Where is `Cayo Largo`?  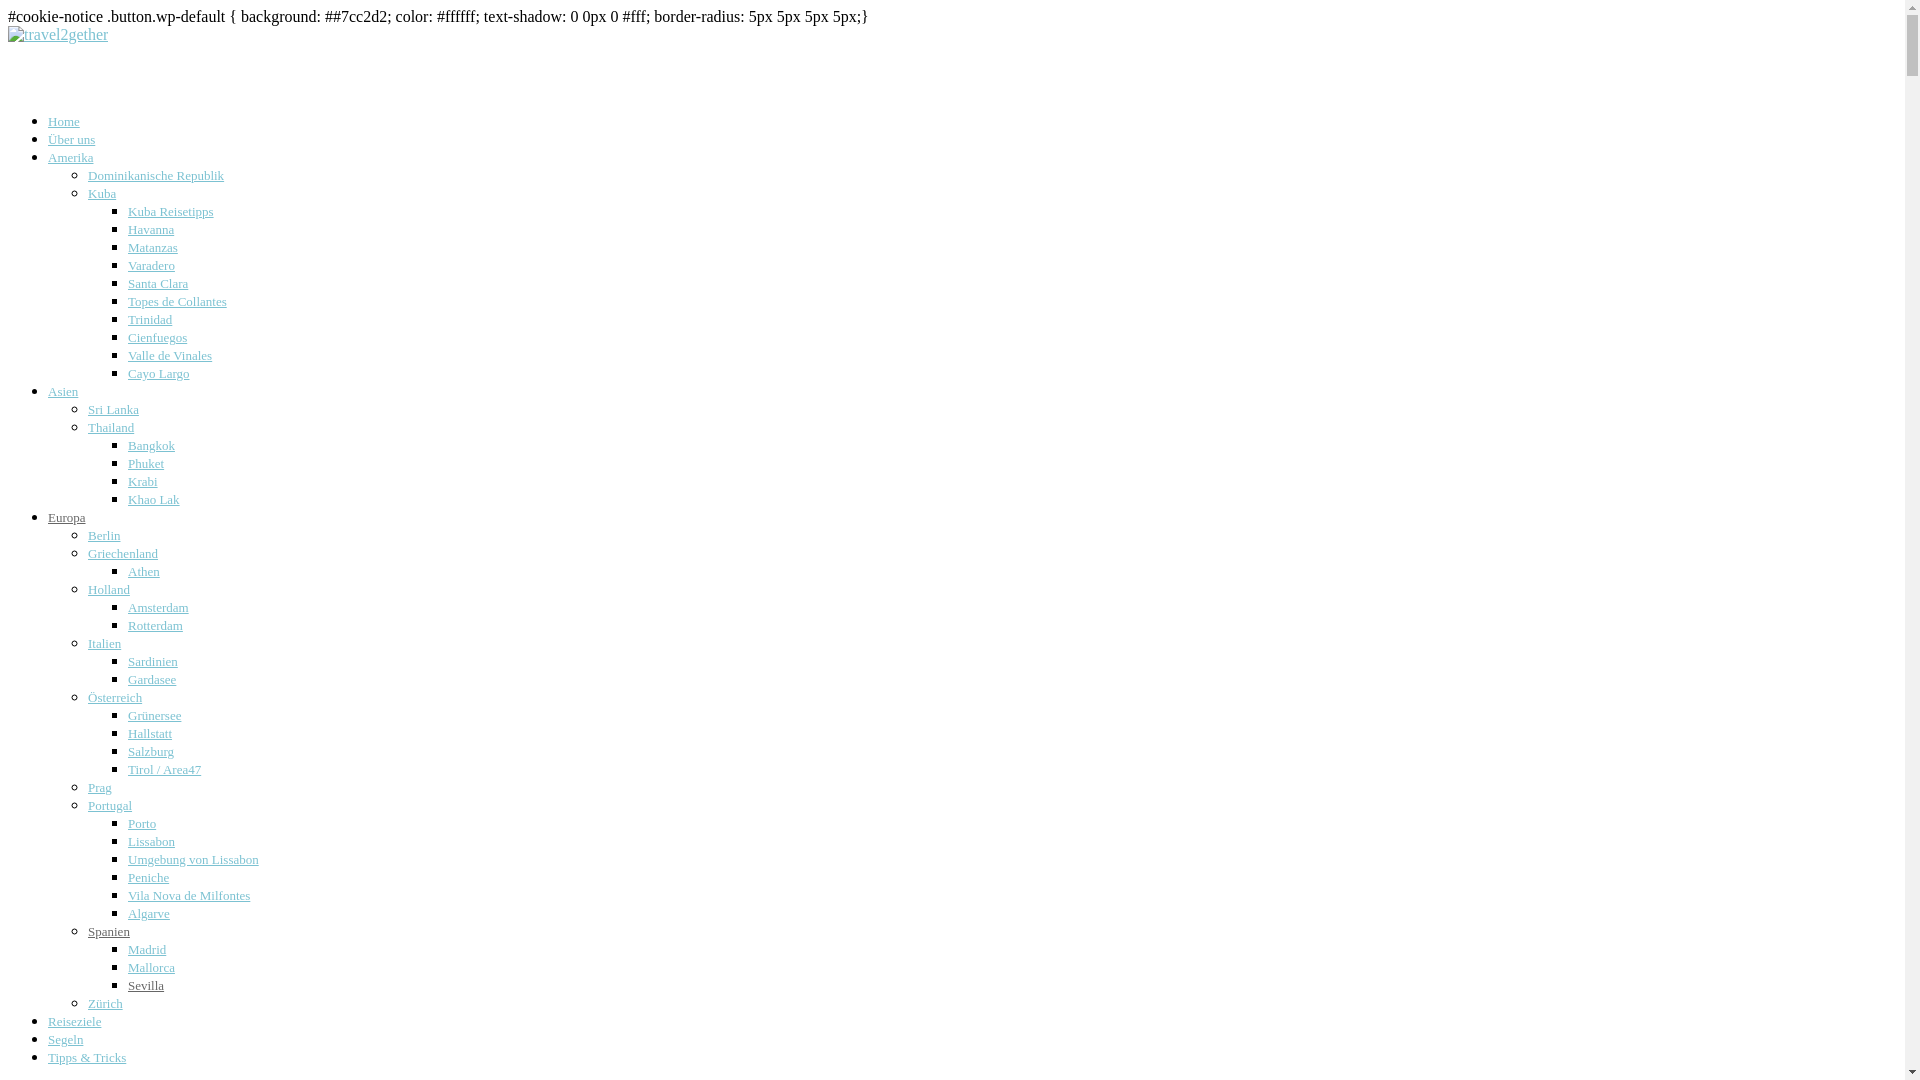 Cayo Largo is located at coordinates (159, 374).